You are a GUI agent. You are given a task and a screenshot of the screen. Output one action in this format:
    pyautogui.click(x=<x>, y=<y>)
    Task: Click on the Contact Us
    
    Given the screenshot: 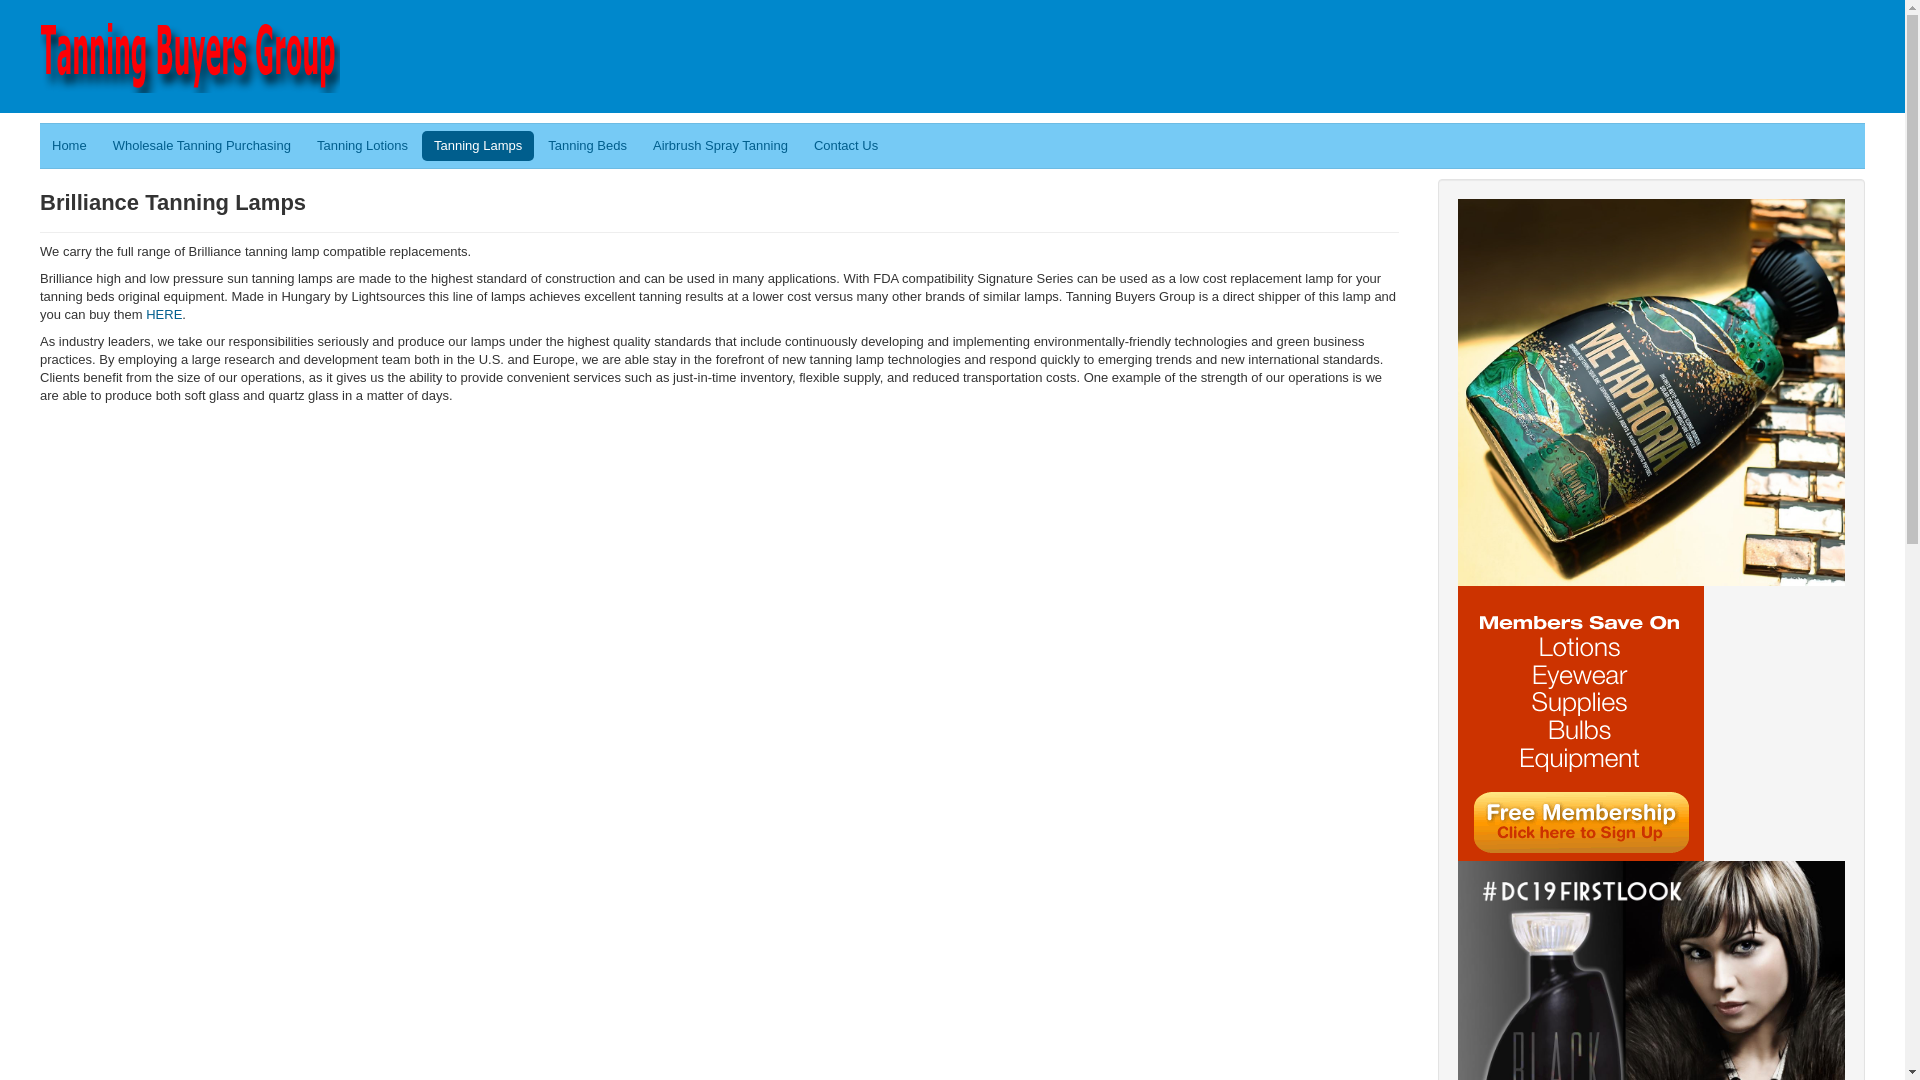 What is the action you would take?
    pyautogui.click(x=846, y=145)
    